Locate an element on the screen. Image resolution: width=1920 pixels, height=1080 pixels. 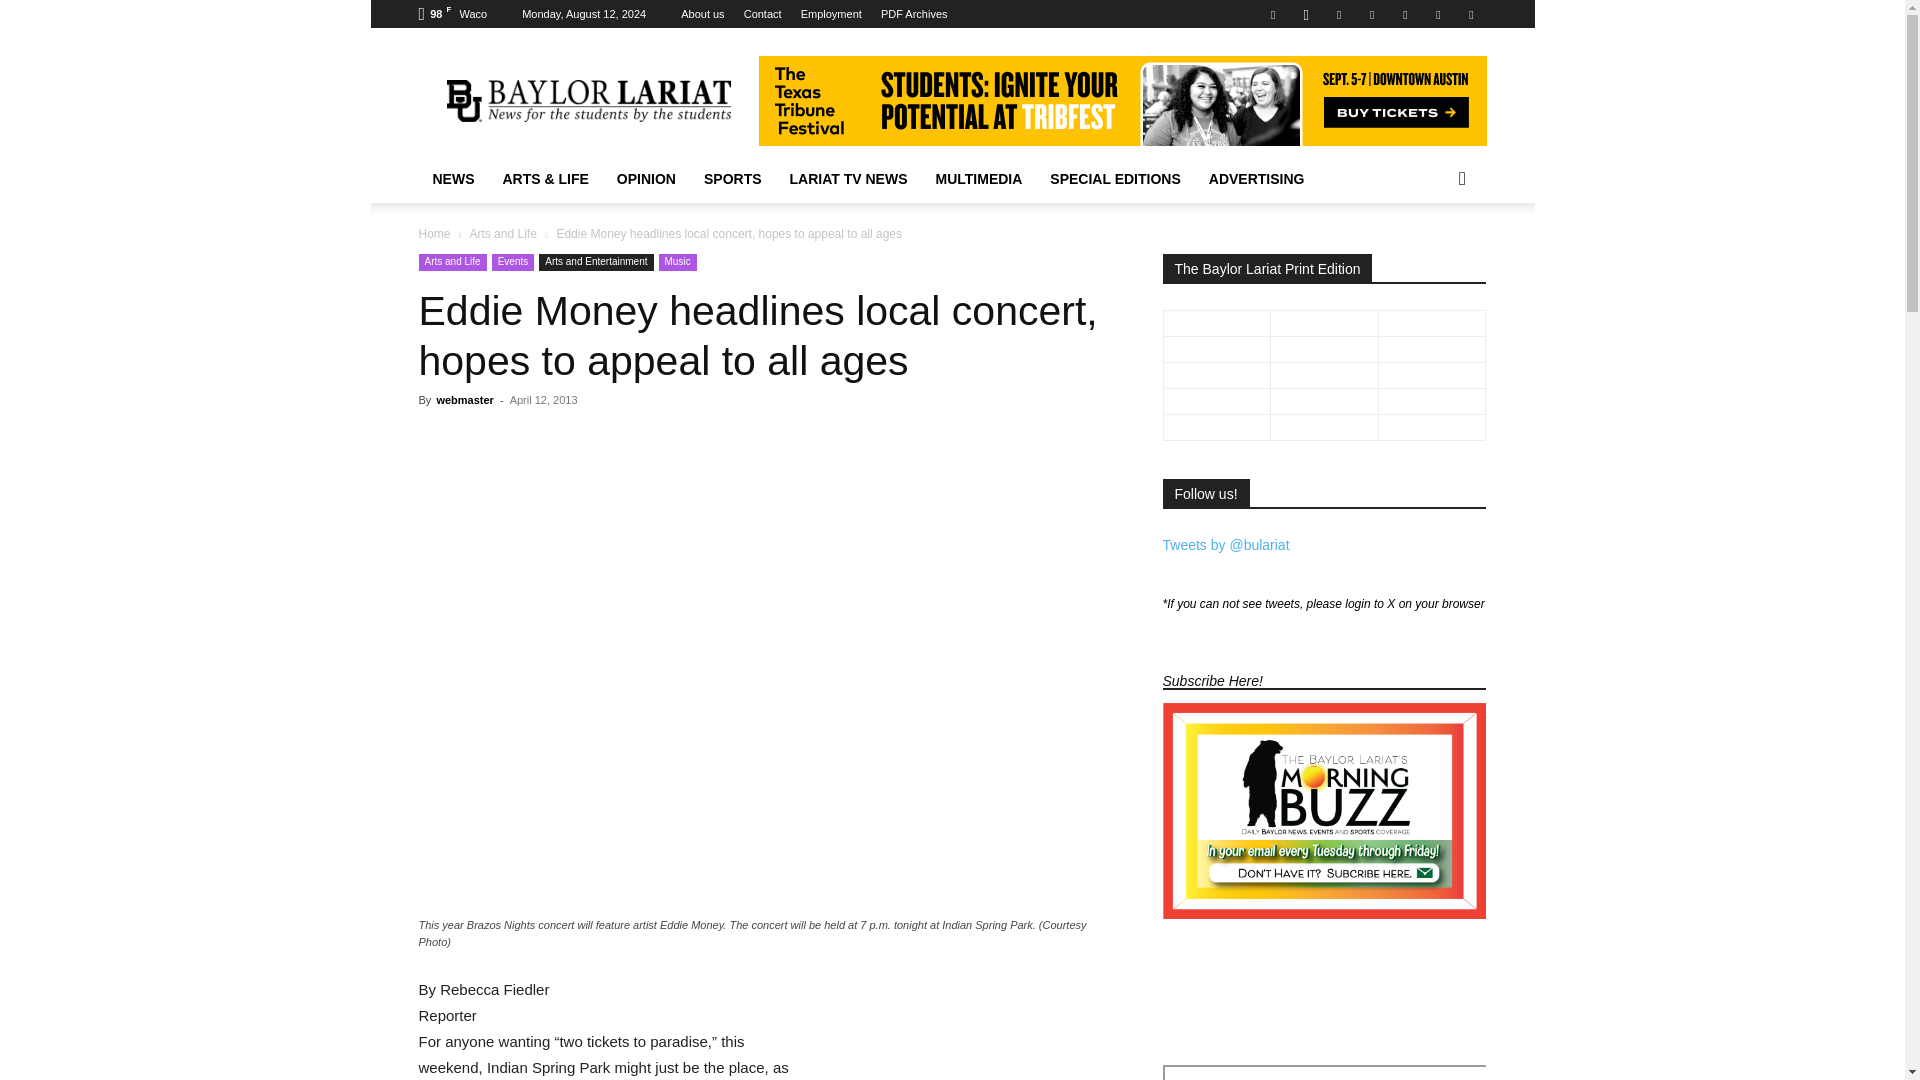
Linkedin is located at coordinates (1338, 14).